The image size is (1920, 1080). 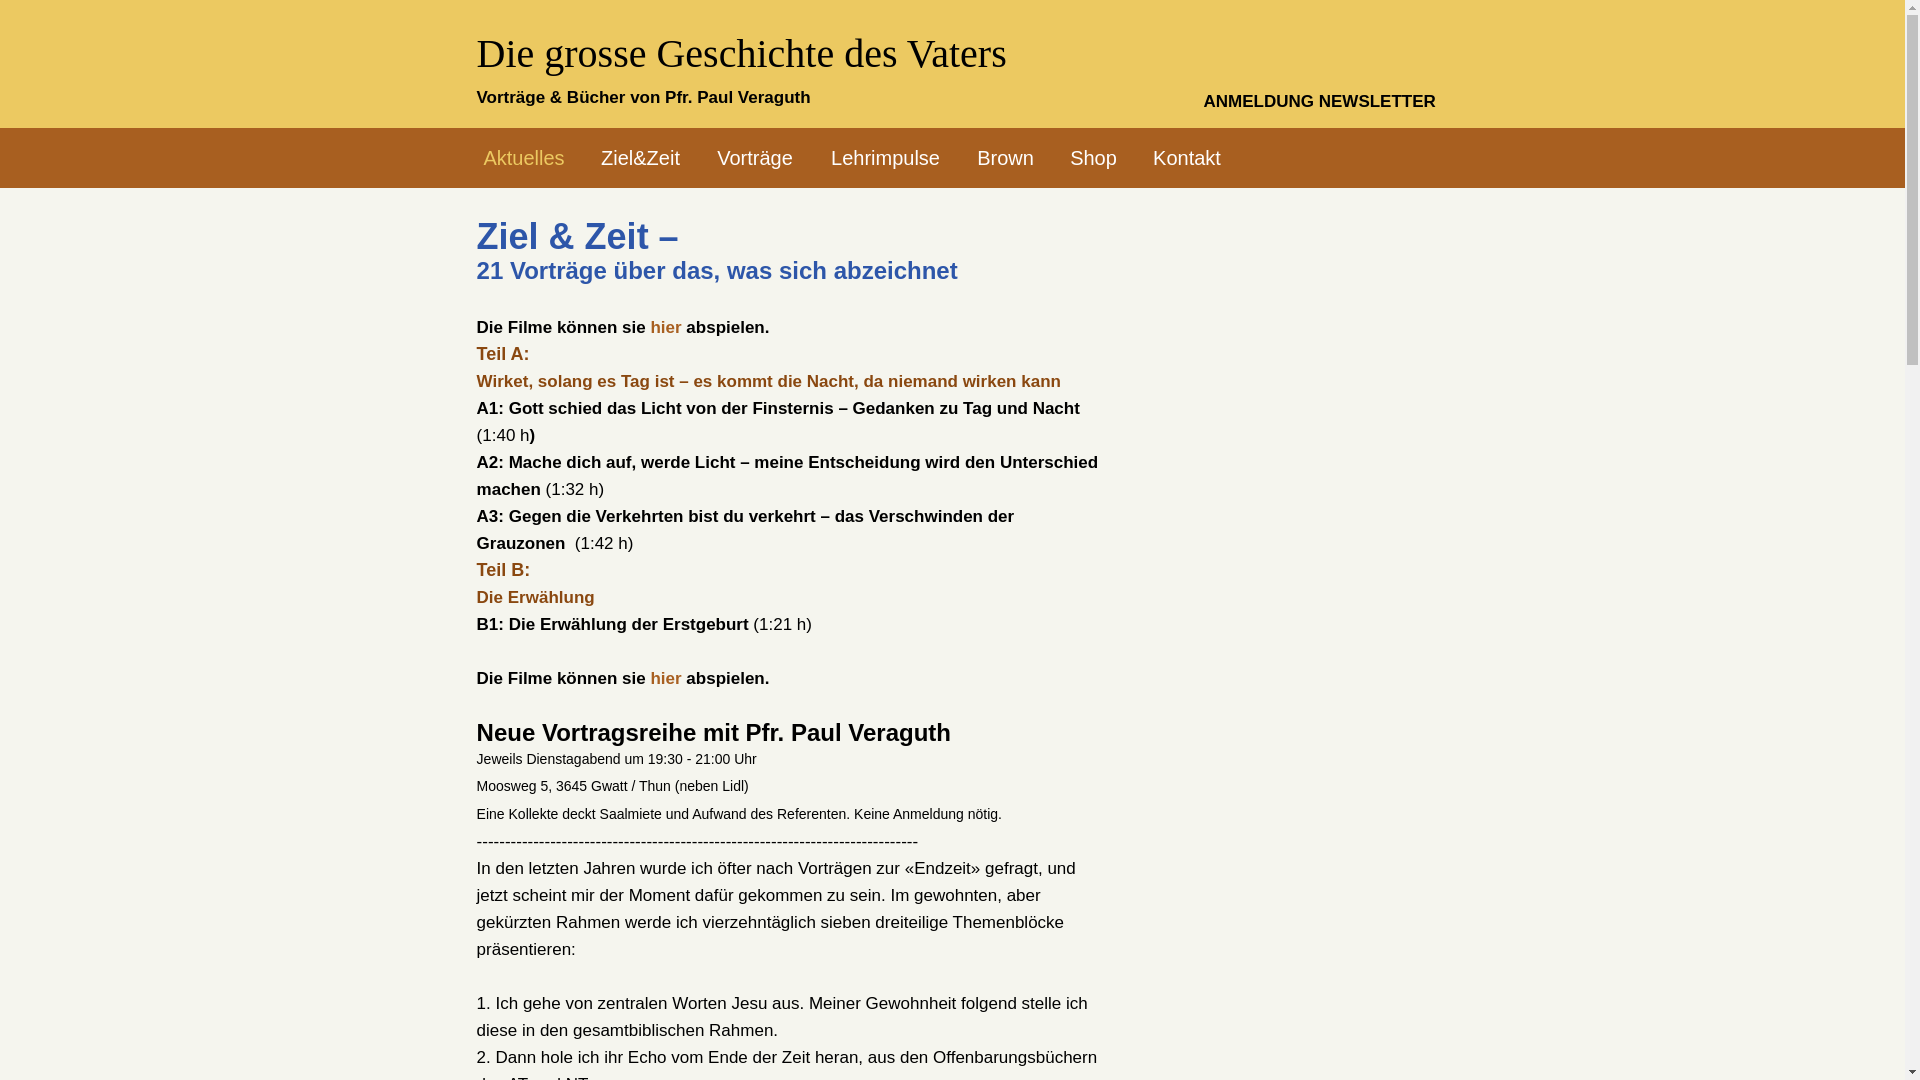 What do you see at coordinates (1006, 158) in the screenshot?
I see `Brown` at bounding box center [1006, 158].